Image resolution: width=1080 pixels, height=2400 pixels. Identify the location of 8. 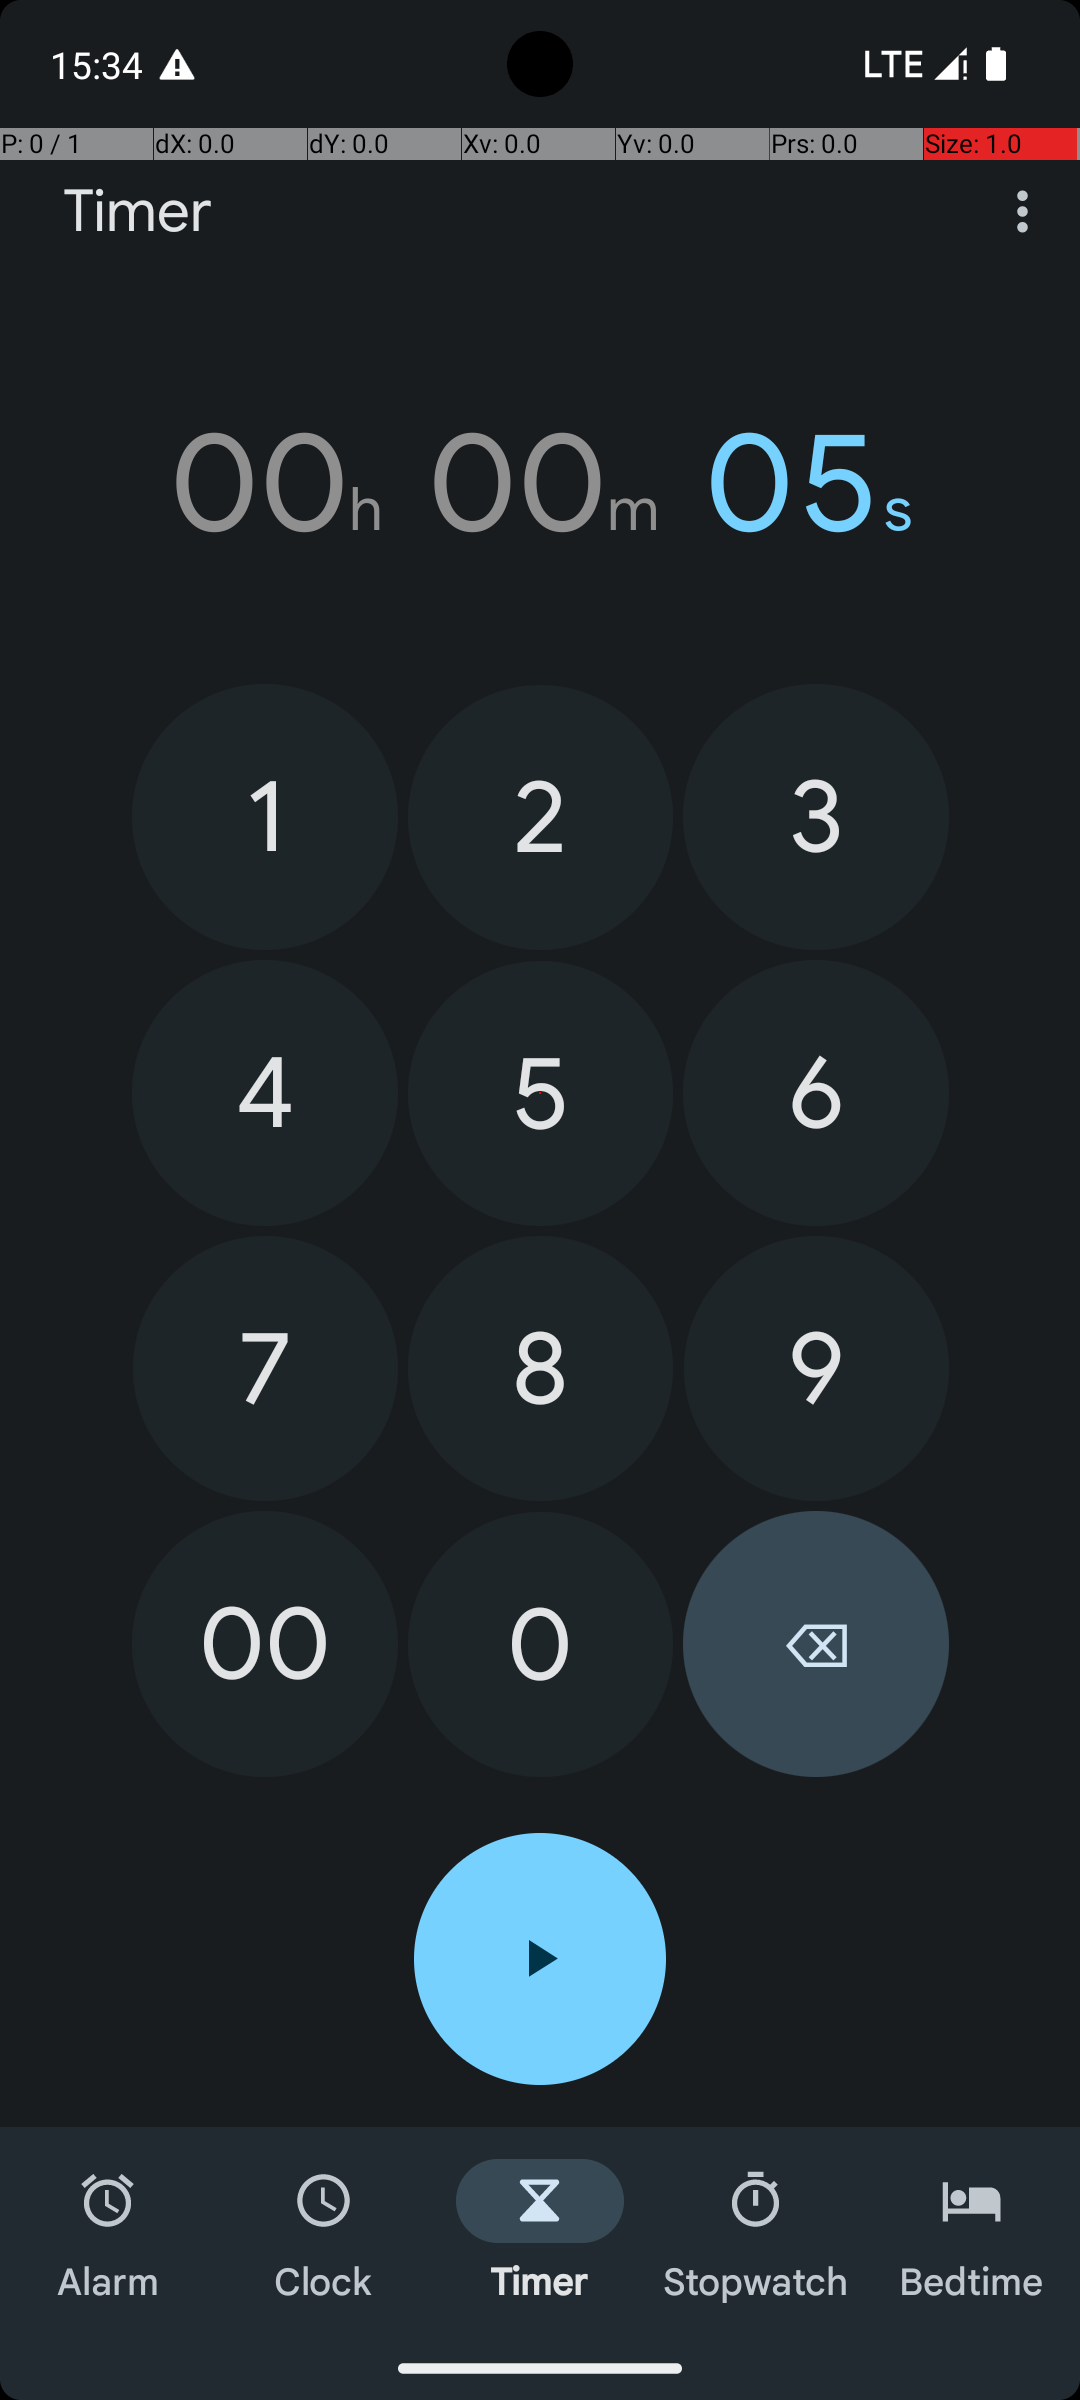
(540, 1368).